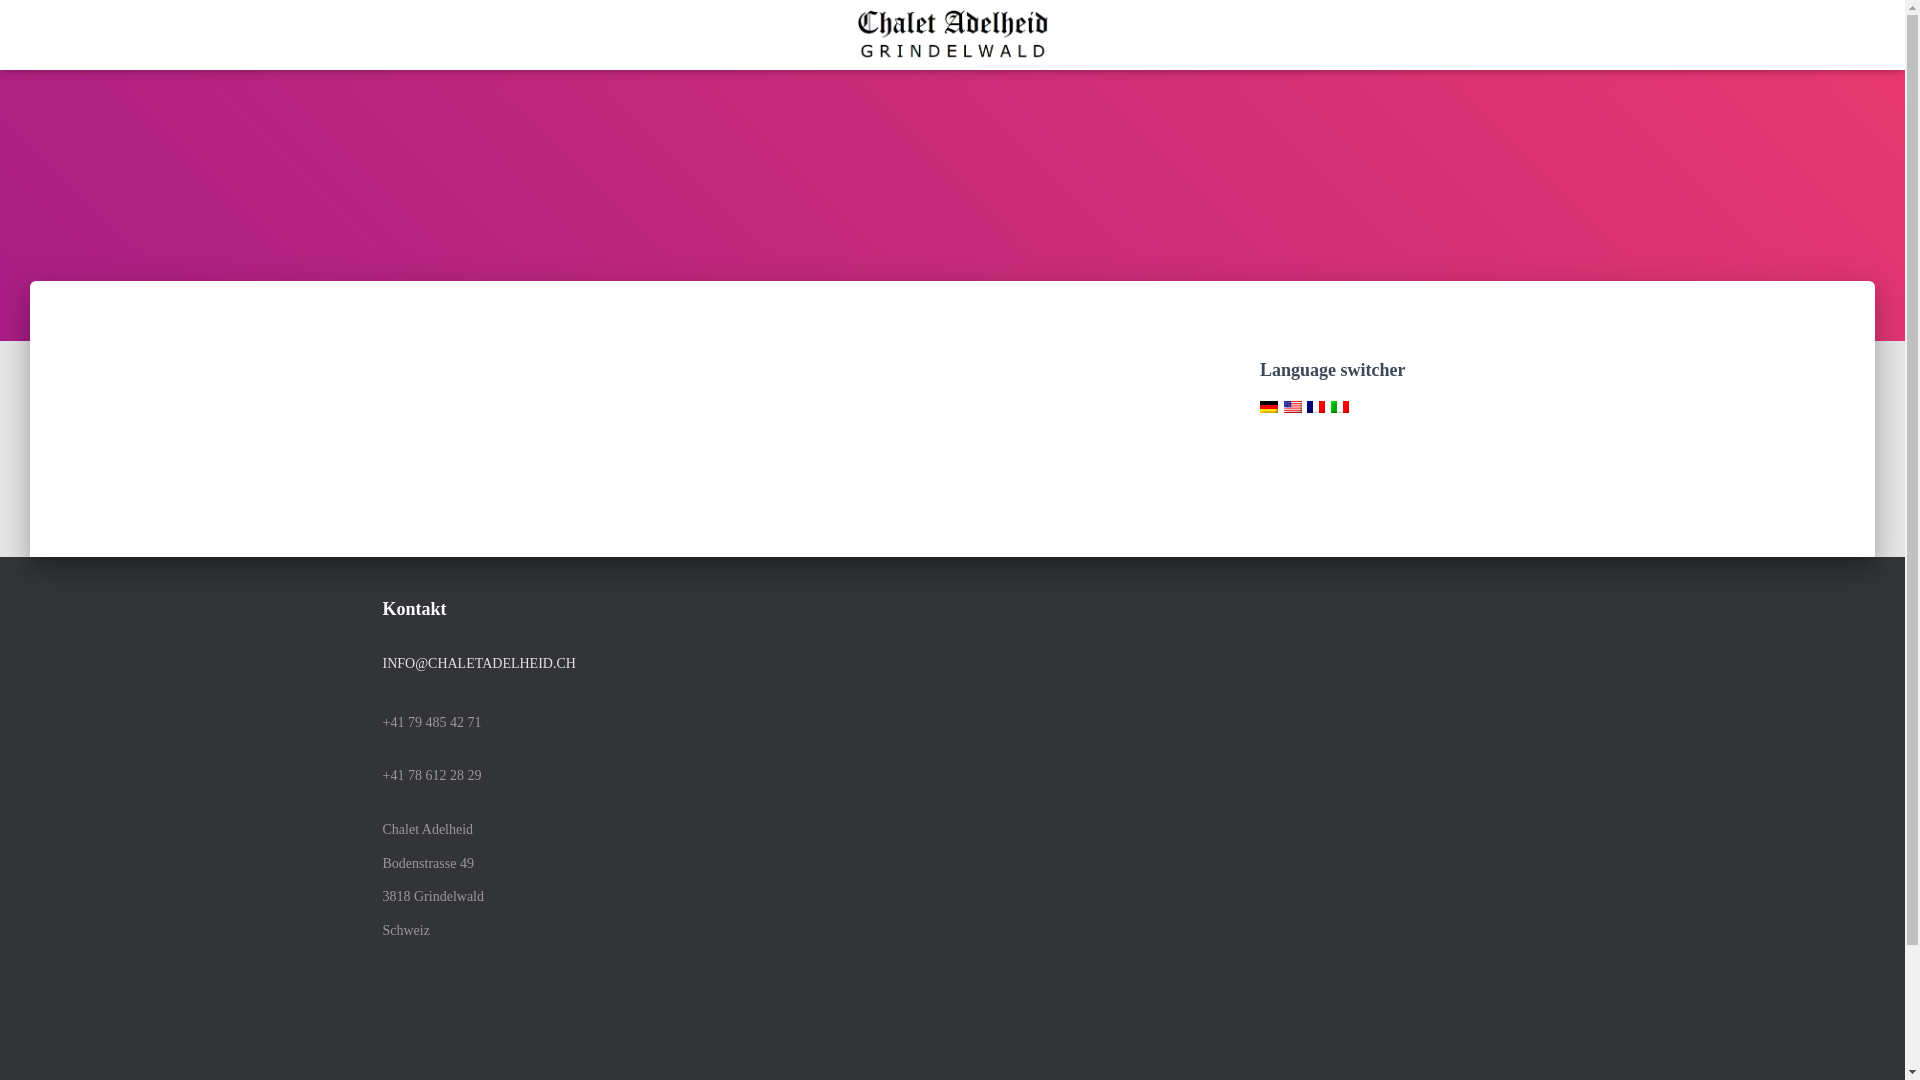 The width and height of the screenshot is (1920, 1080). Describe the element at coordinates (478, 664) in the screenshot. I see `INFO@CHALETADELHEID.CH` at that location.